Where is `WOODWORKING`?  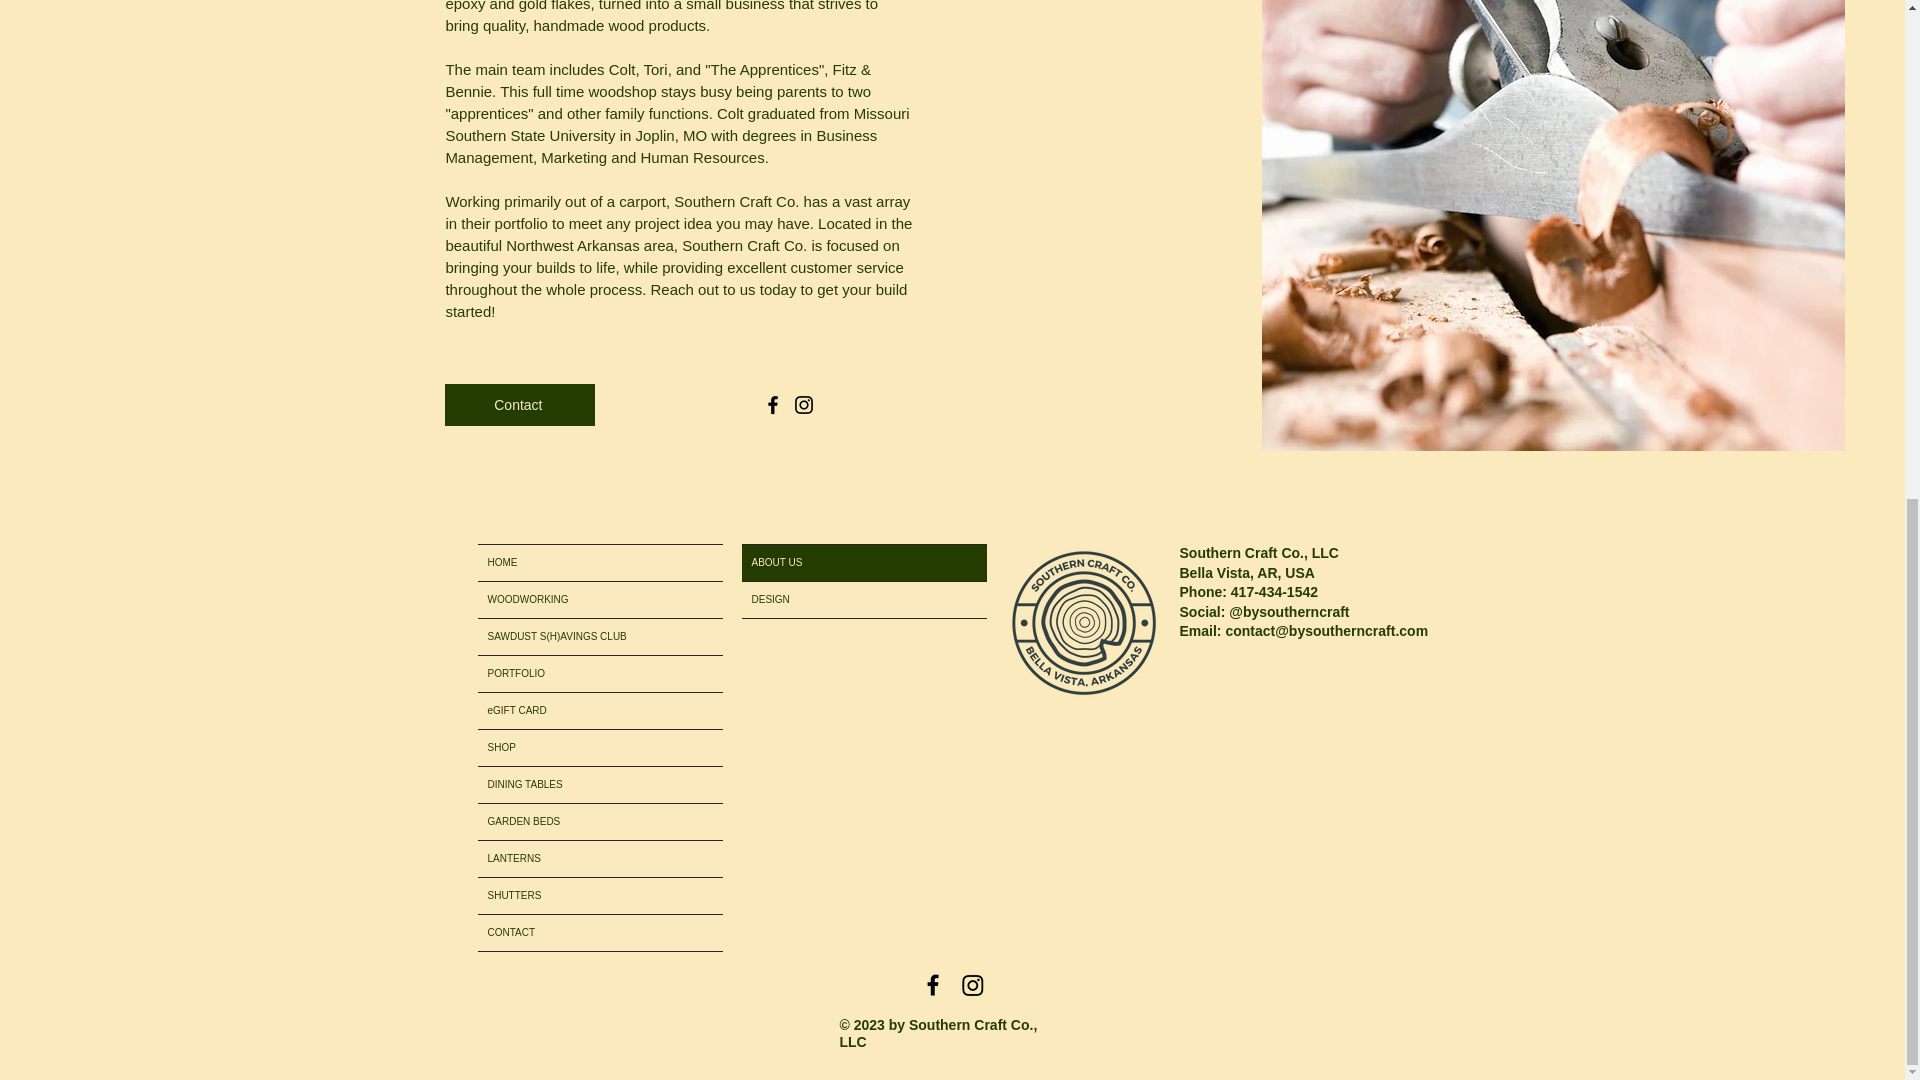 WOODWORKING is located at coordinates (600, 600).